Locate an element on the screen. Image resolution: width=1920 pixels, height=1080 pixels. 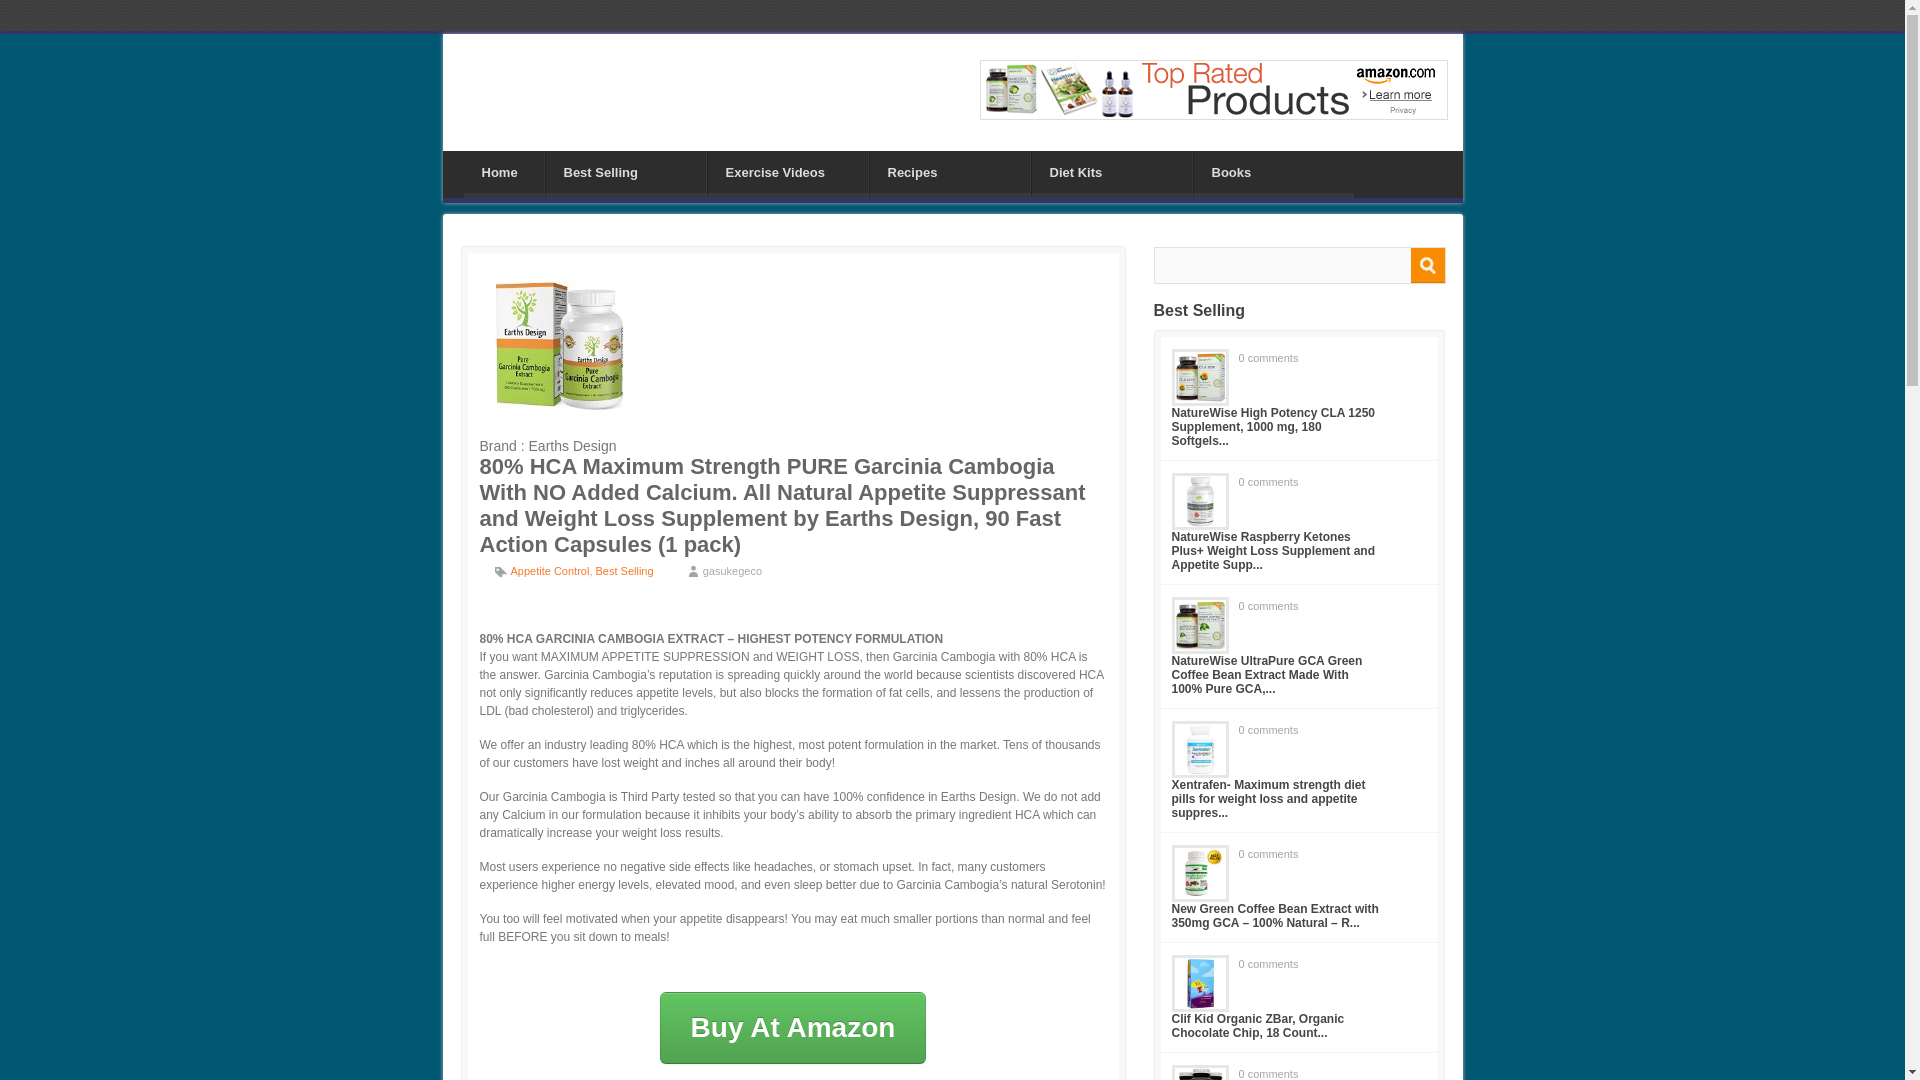
Search is located at coordinates (1426, 265).